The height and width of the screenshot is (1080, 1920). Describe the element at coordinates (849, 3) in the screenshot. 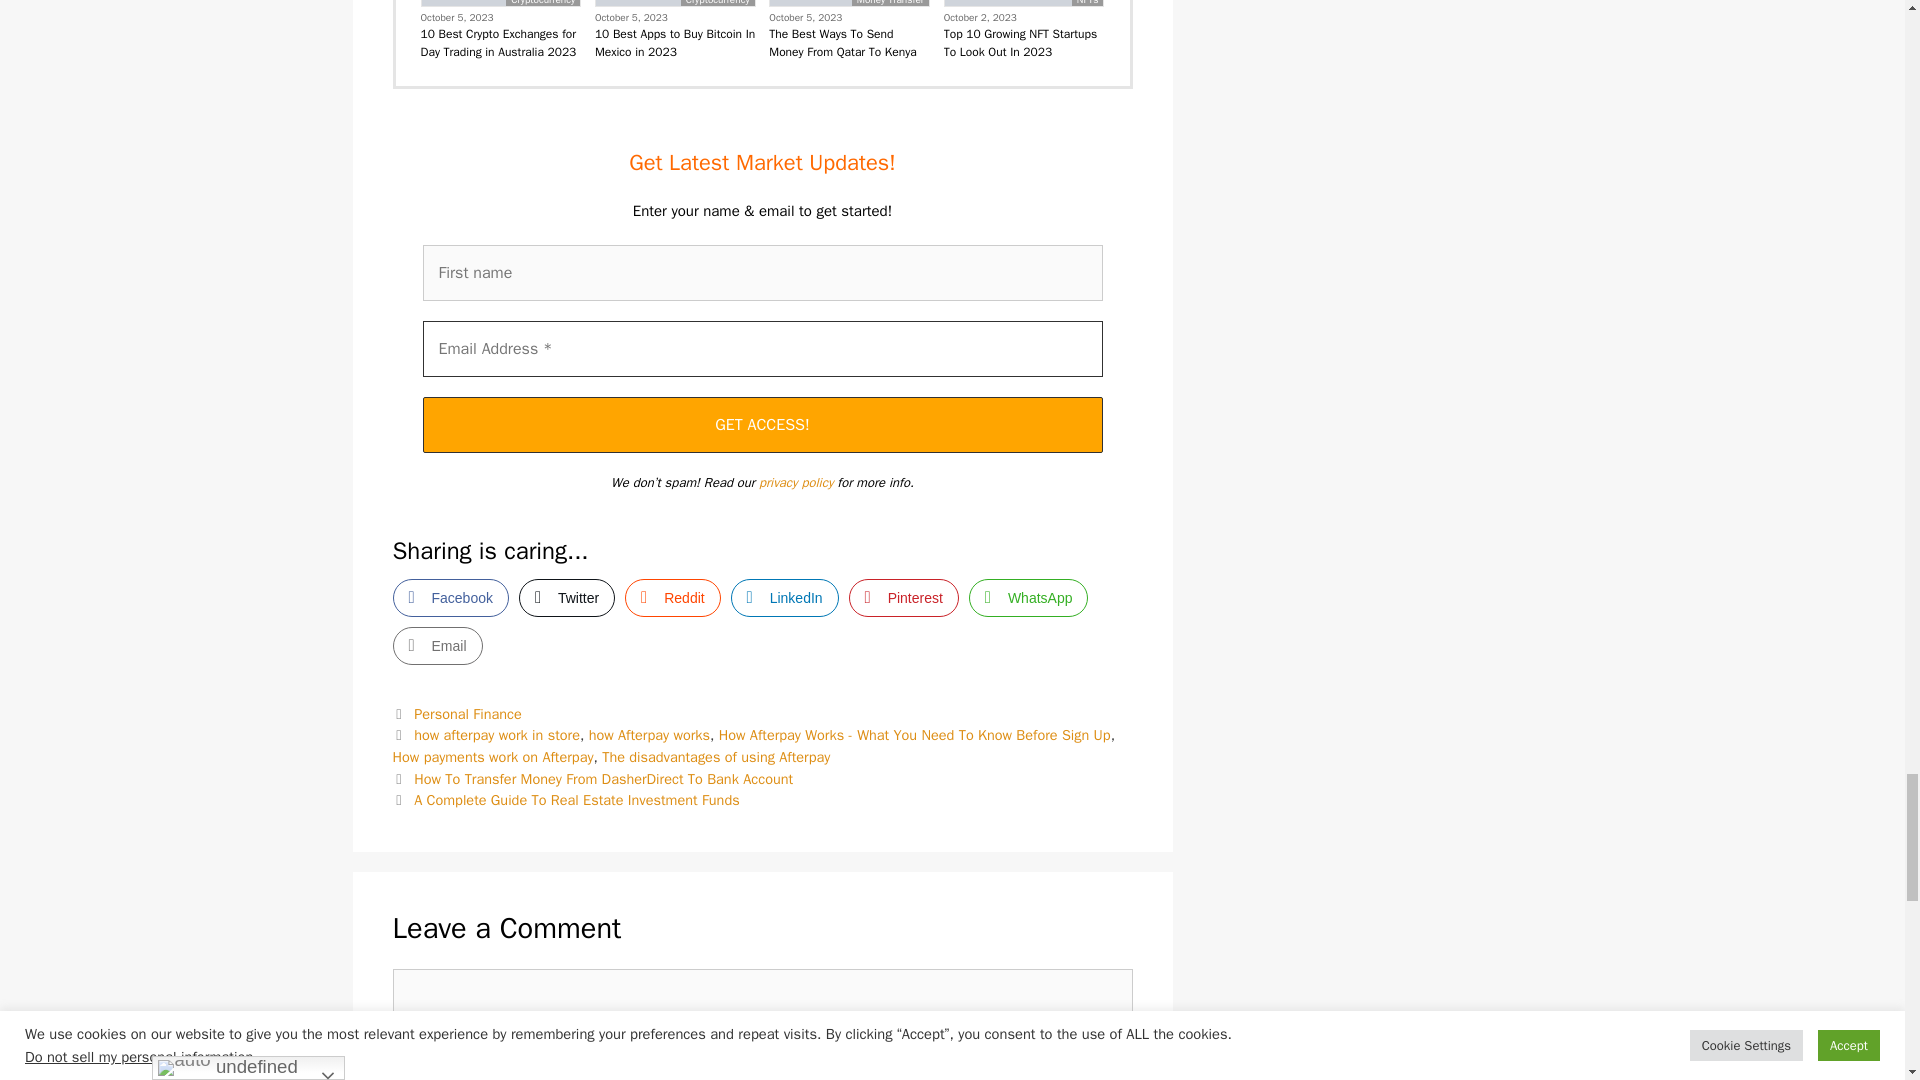

I see `The Best Ways To Send Money From Qatar To Kenya 3` at that location.